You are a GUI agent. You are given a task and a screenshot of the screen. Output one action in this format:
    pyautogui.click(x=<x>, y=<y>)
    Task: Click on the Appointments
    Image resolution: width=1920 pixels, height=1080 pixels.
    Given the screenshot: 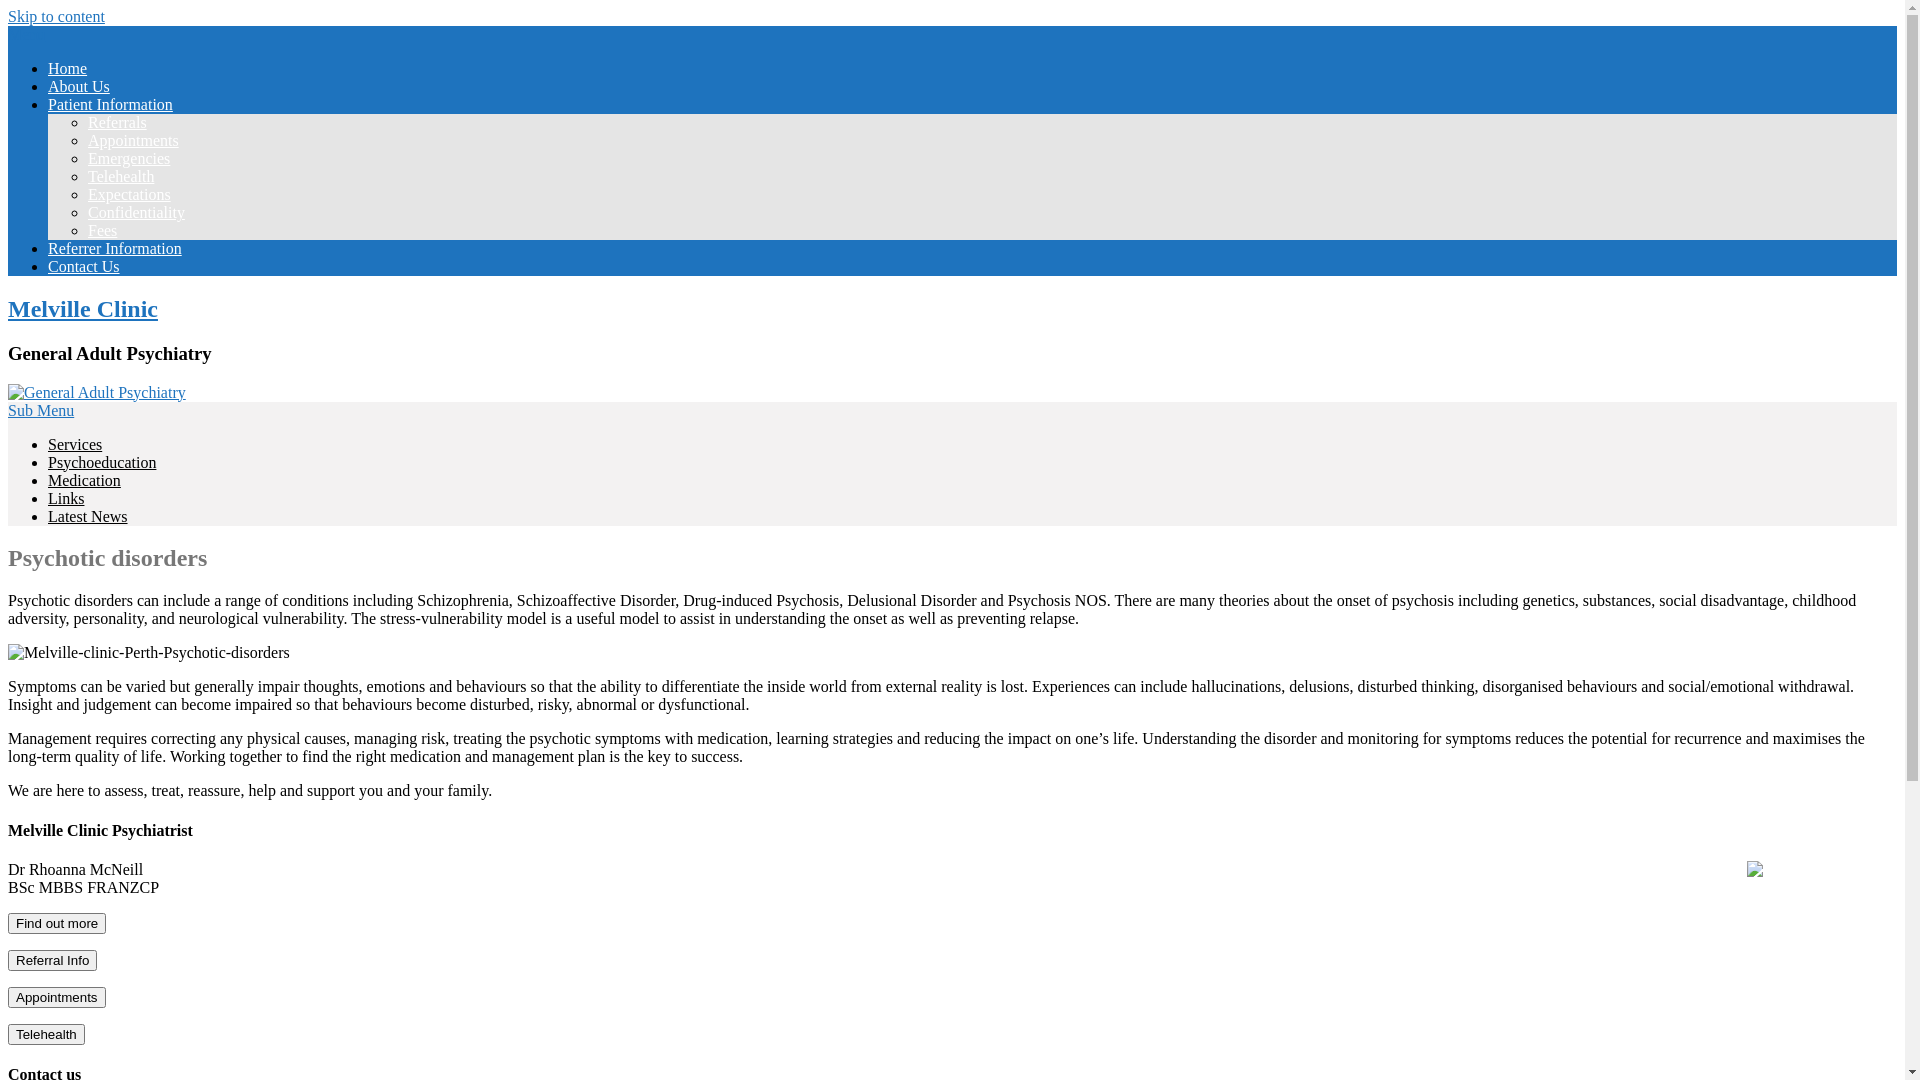 What is the action you would take?
    pyautogui.click(x=57, y=996)
    